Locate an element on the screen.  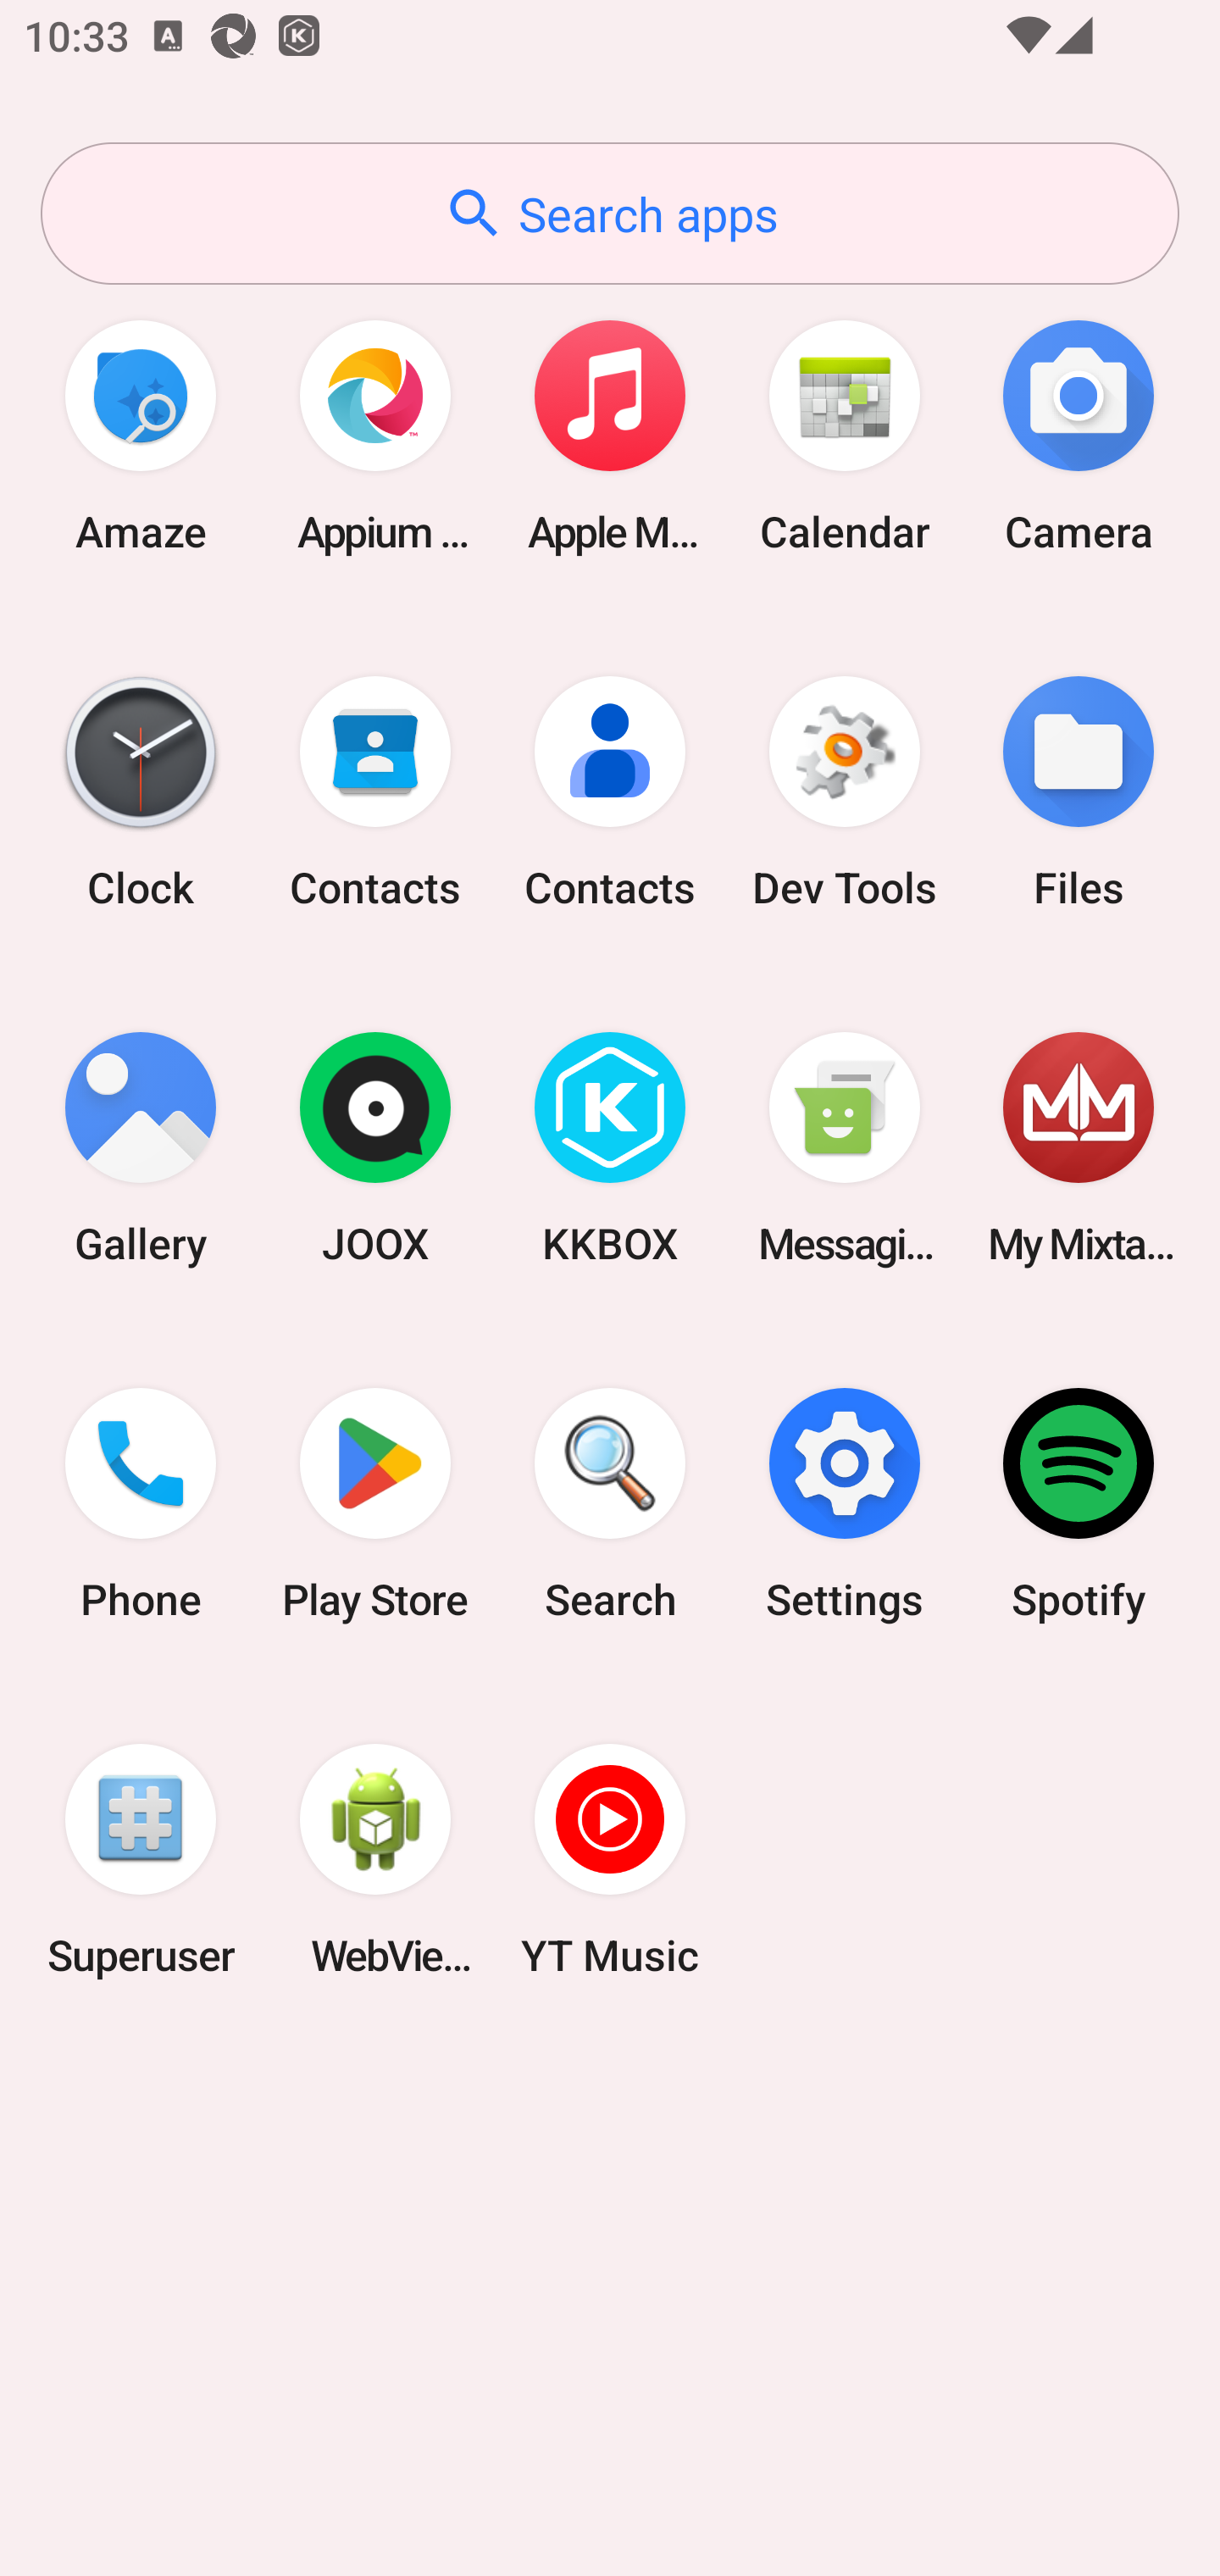
Contacts is located at coordinates (375, 791).